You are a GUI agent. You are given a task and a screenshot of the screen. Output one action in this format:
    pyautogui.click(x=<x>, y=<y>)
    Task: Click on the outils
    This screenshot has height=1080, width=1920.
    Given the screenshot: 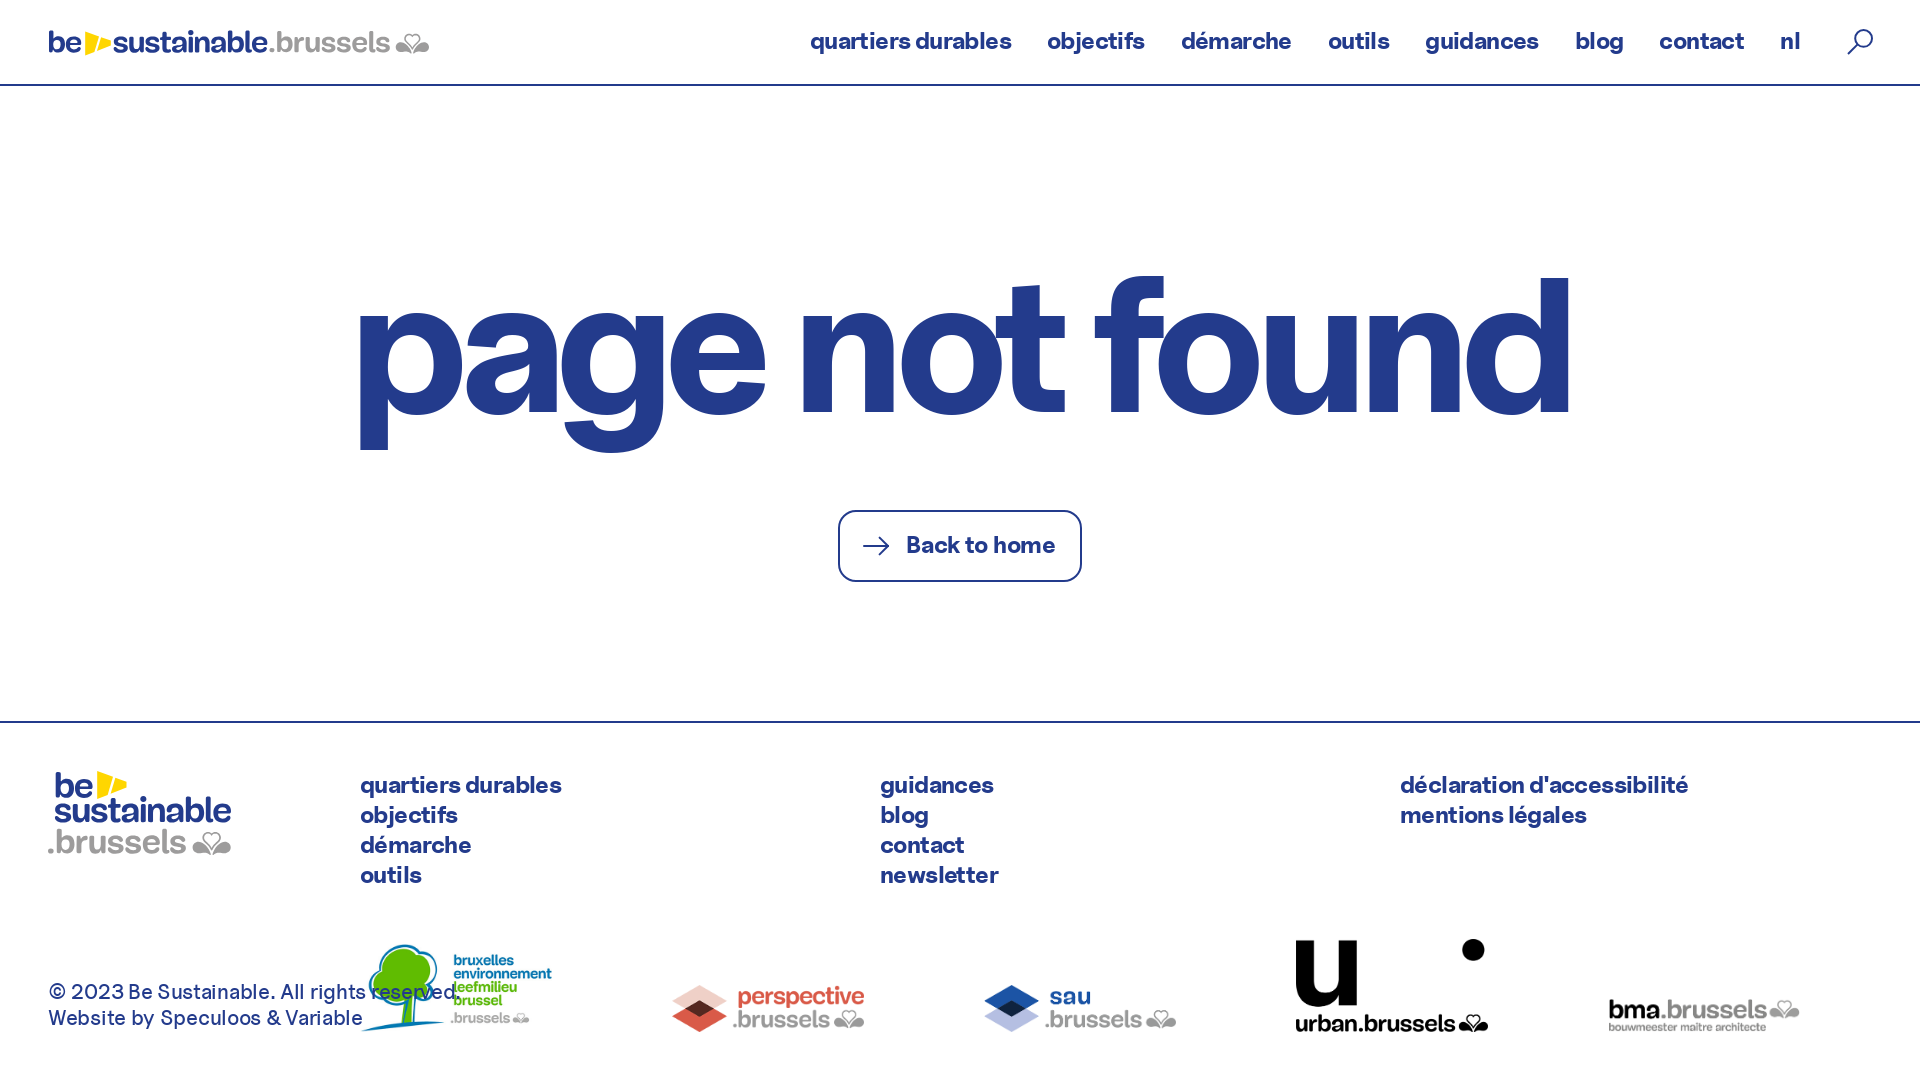 What is the action you would take?
    pyautogui.click(x=1358, y=42)
    